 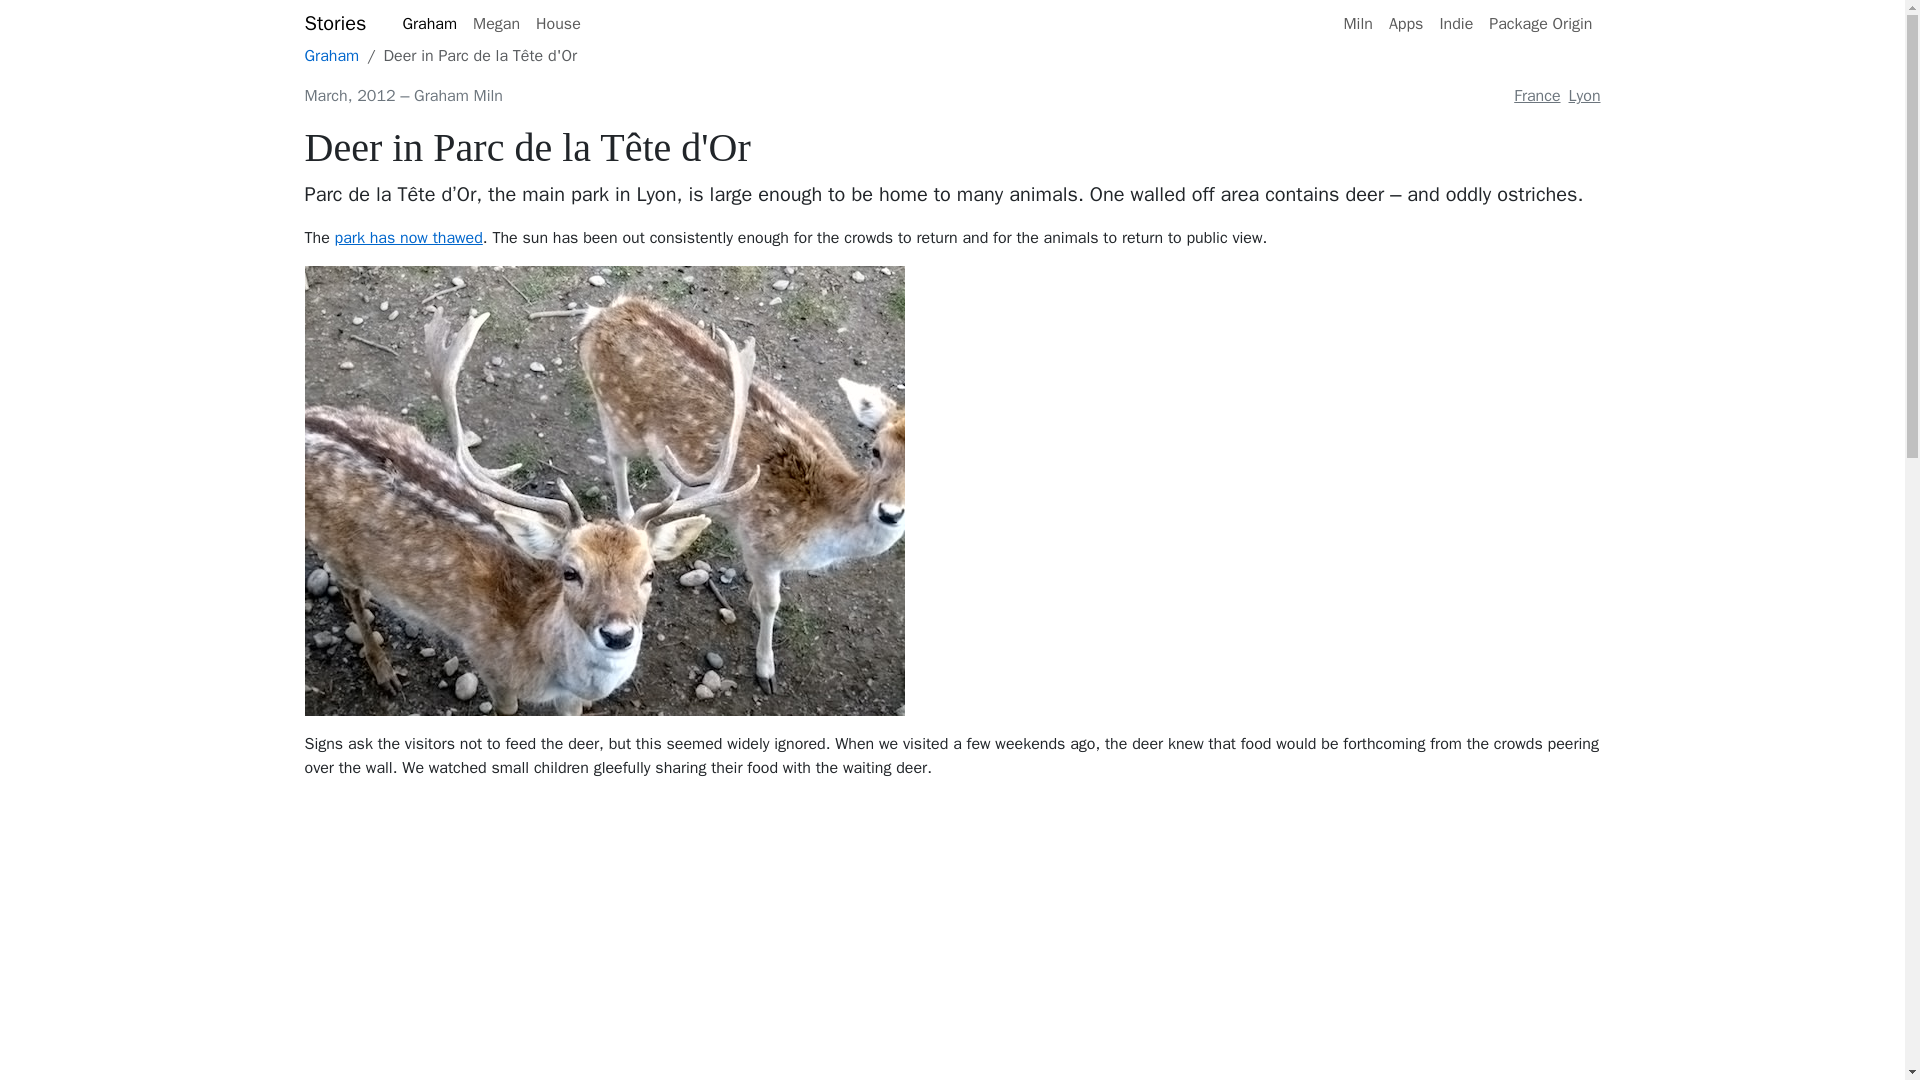 What do you see at coordinates (428, 24) in the screenshot?
I see `Graham` at bounding box center [428, 24].